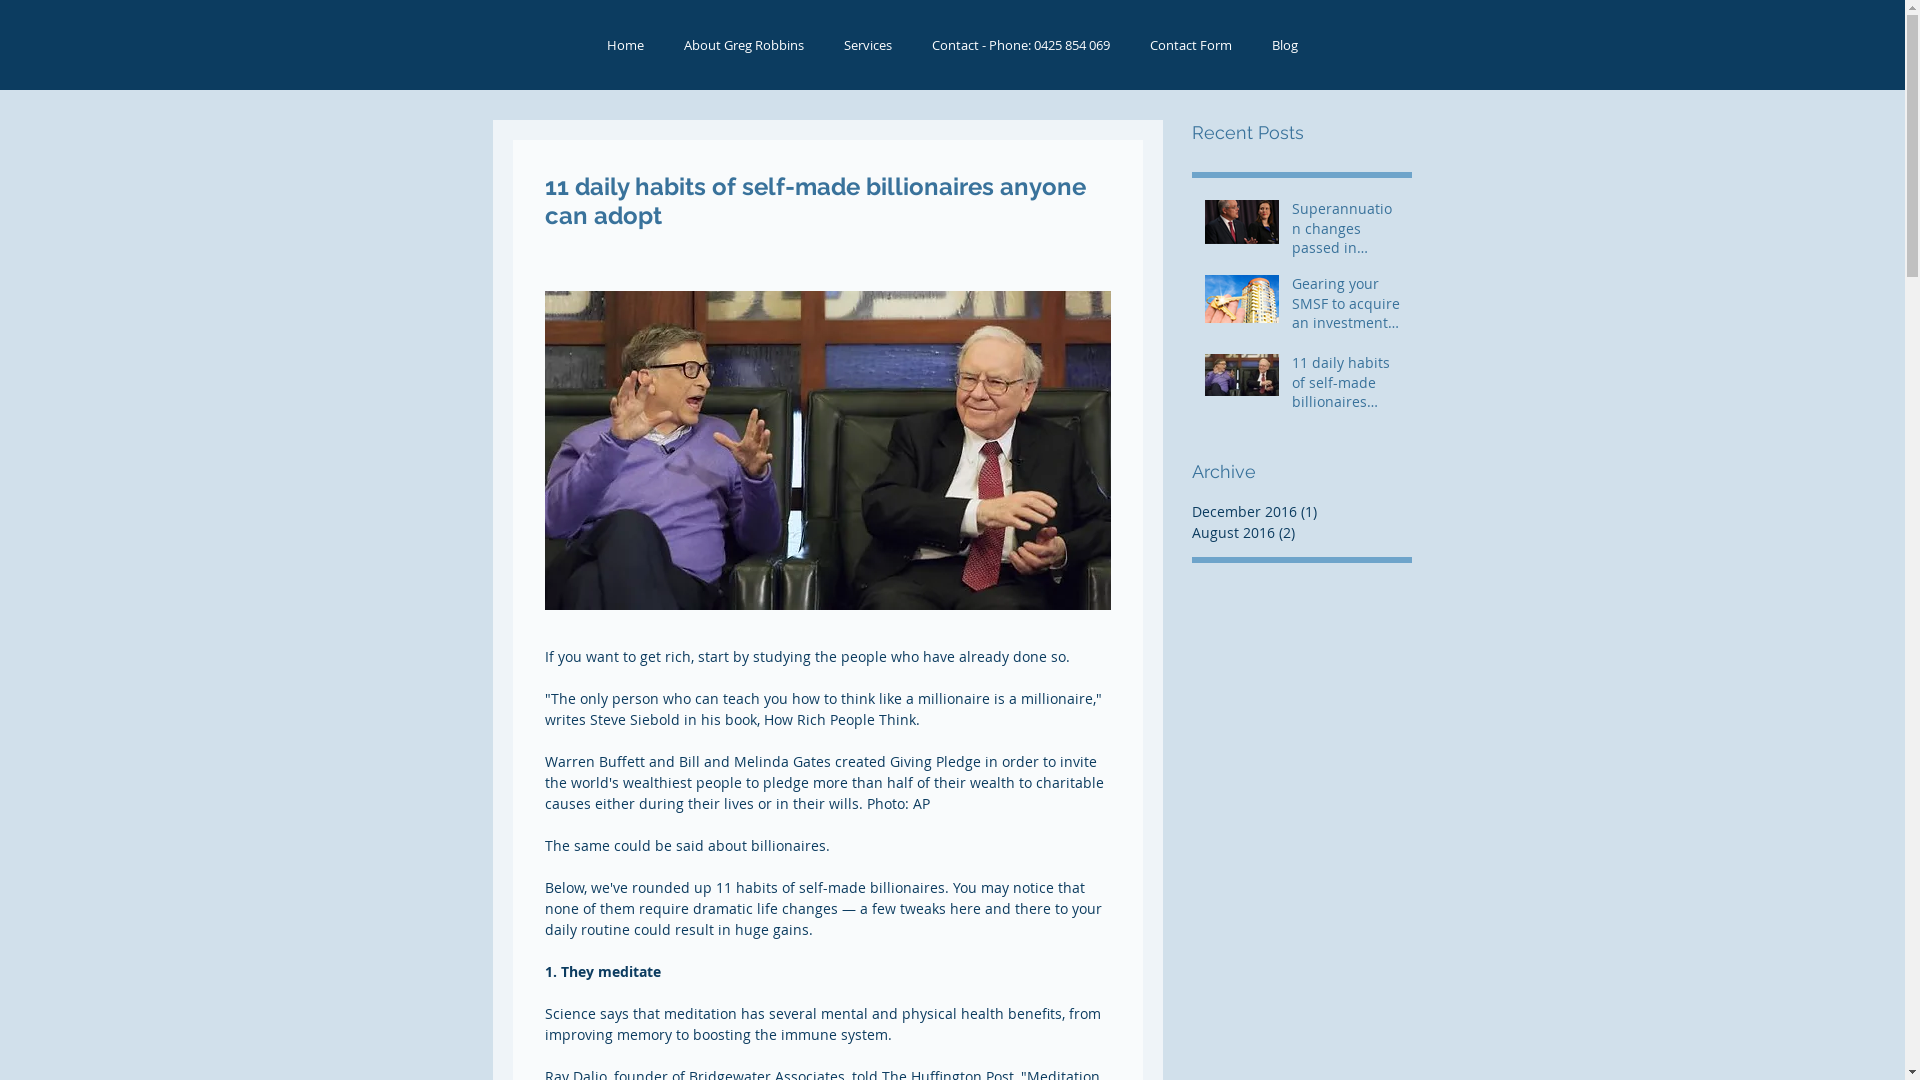  Describe the element at coordinates (624, 45) in the screenshot. I see `Home` at that location.